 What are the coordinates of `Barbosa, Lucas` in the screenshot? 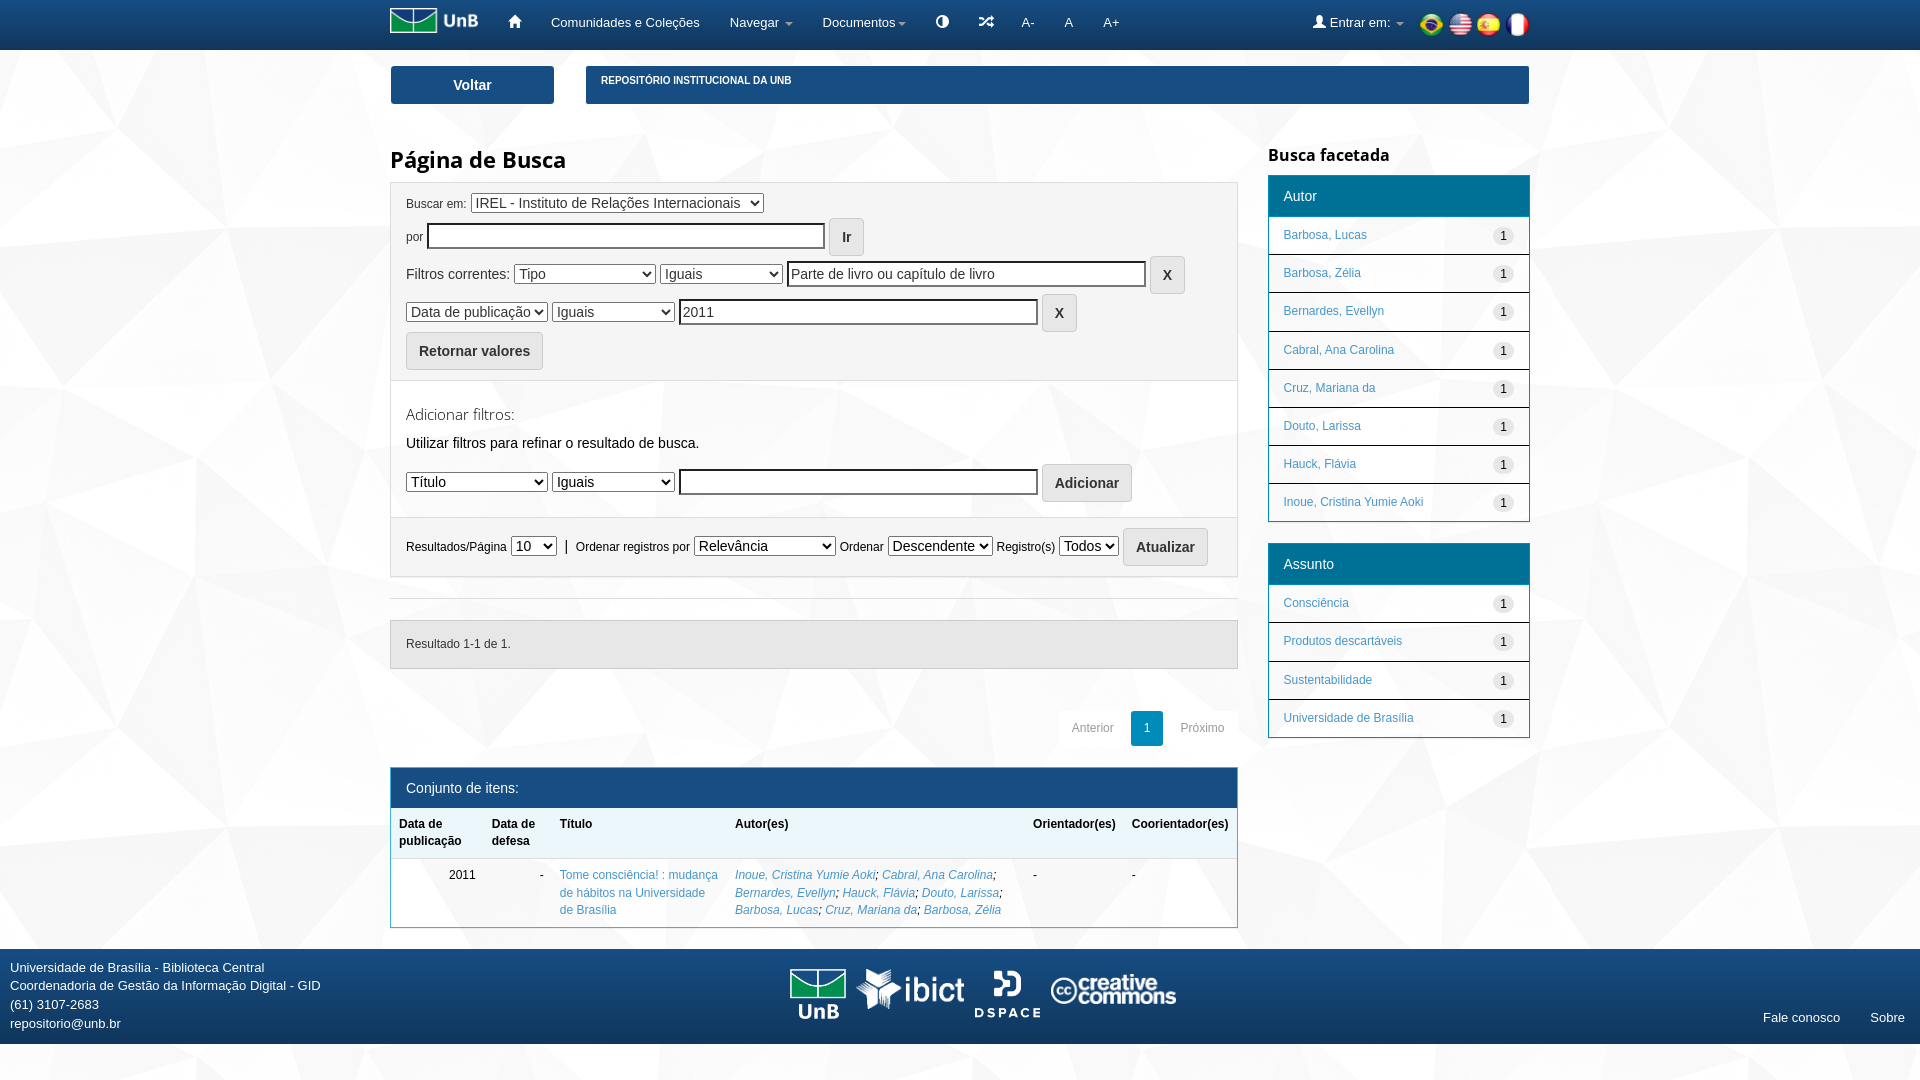 It's located at (776, 910).